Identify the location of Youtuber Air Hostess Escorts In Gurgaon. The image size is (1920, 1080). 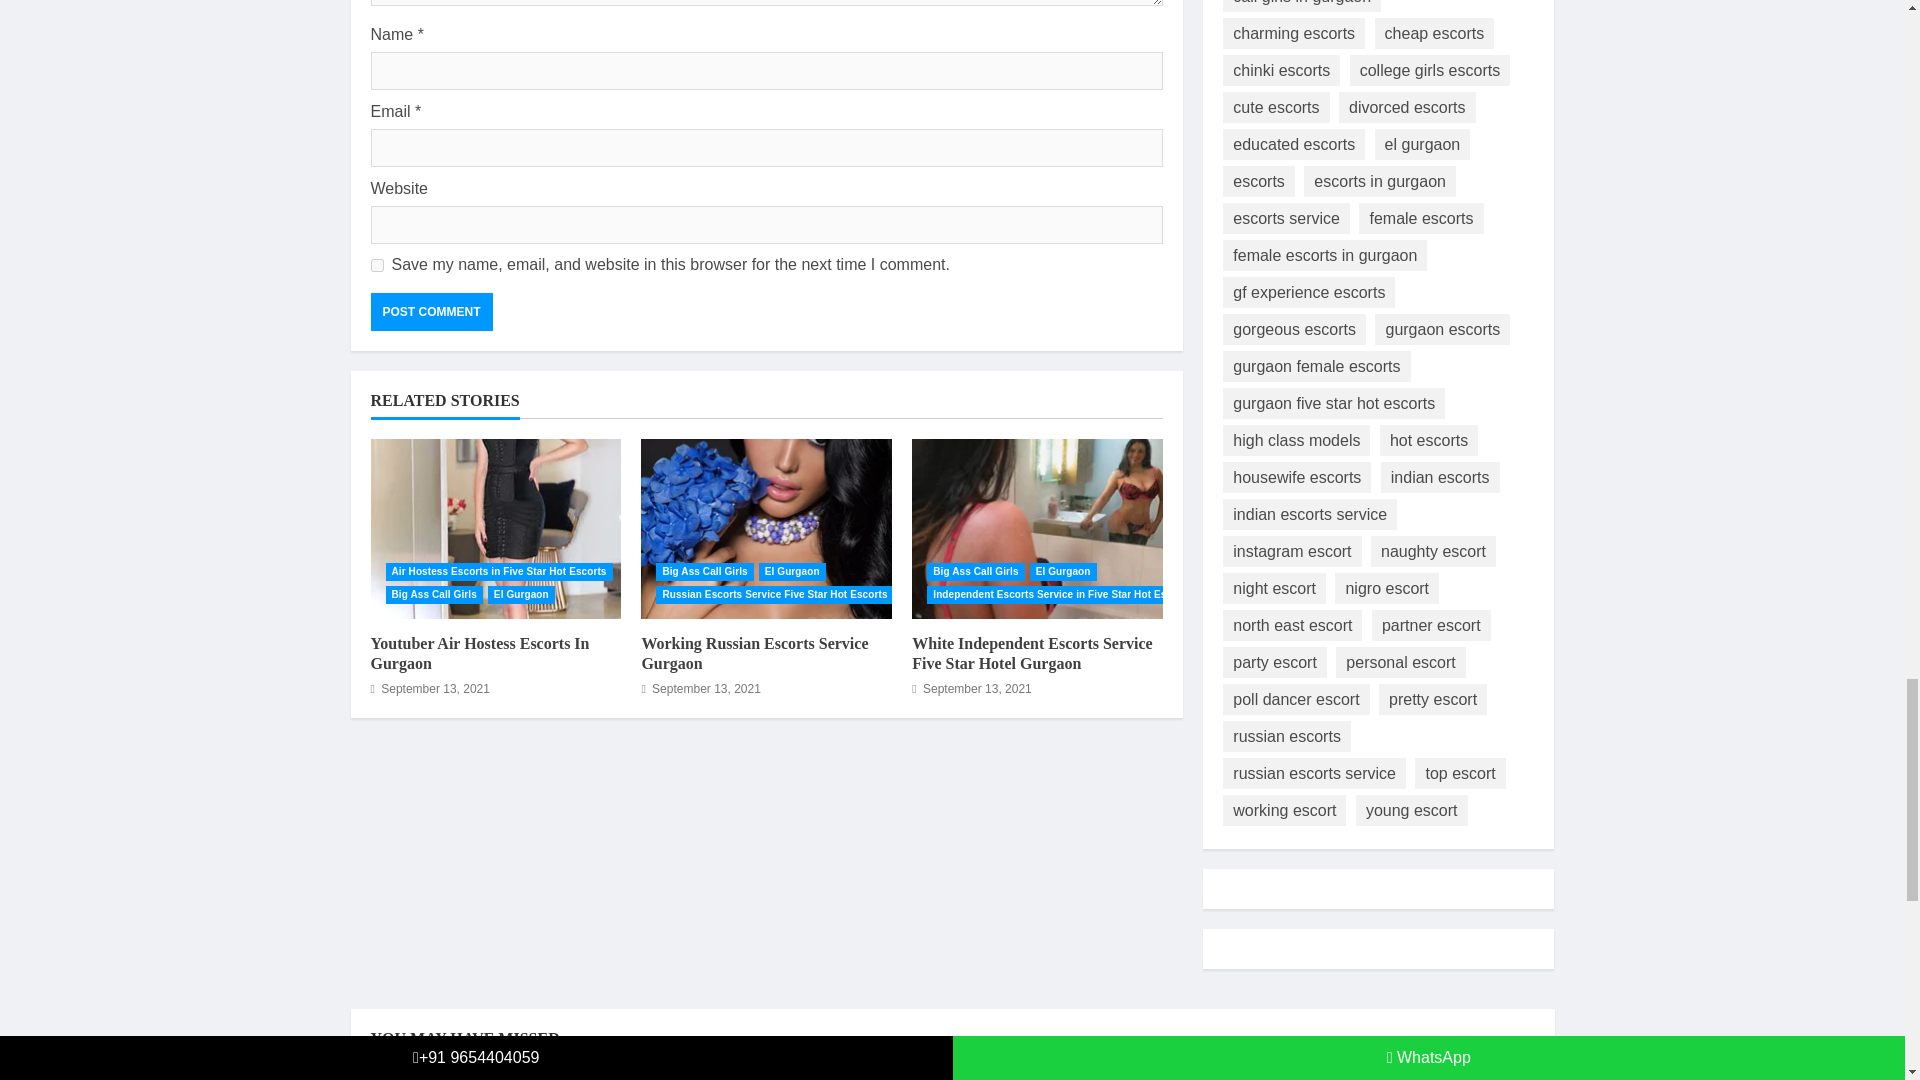
(495, 528).